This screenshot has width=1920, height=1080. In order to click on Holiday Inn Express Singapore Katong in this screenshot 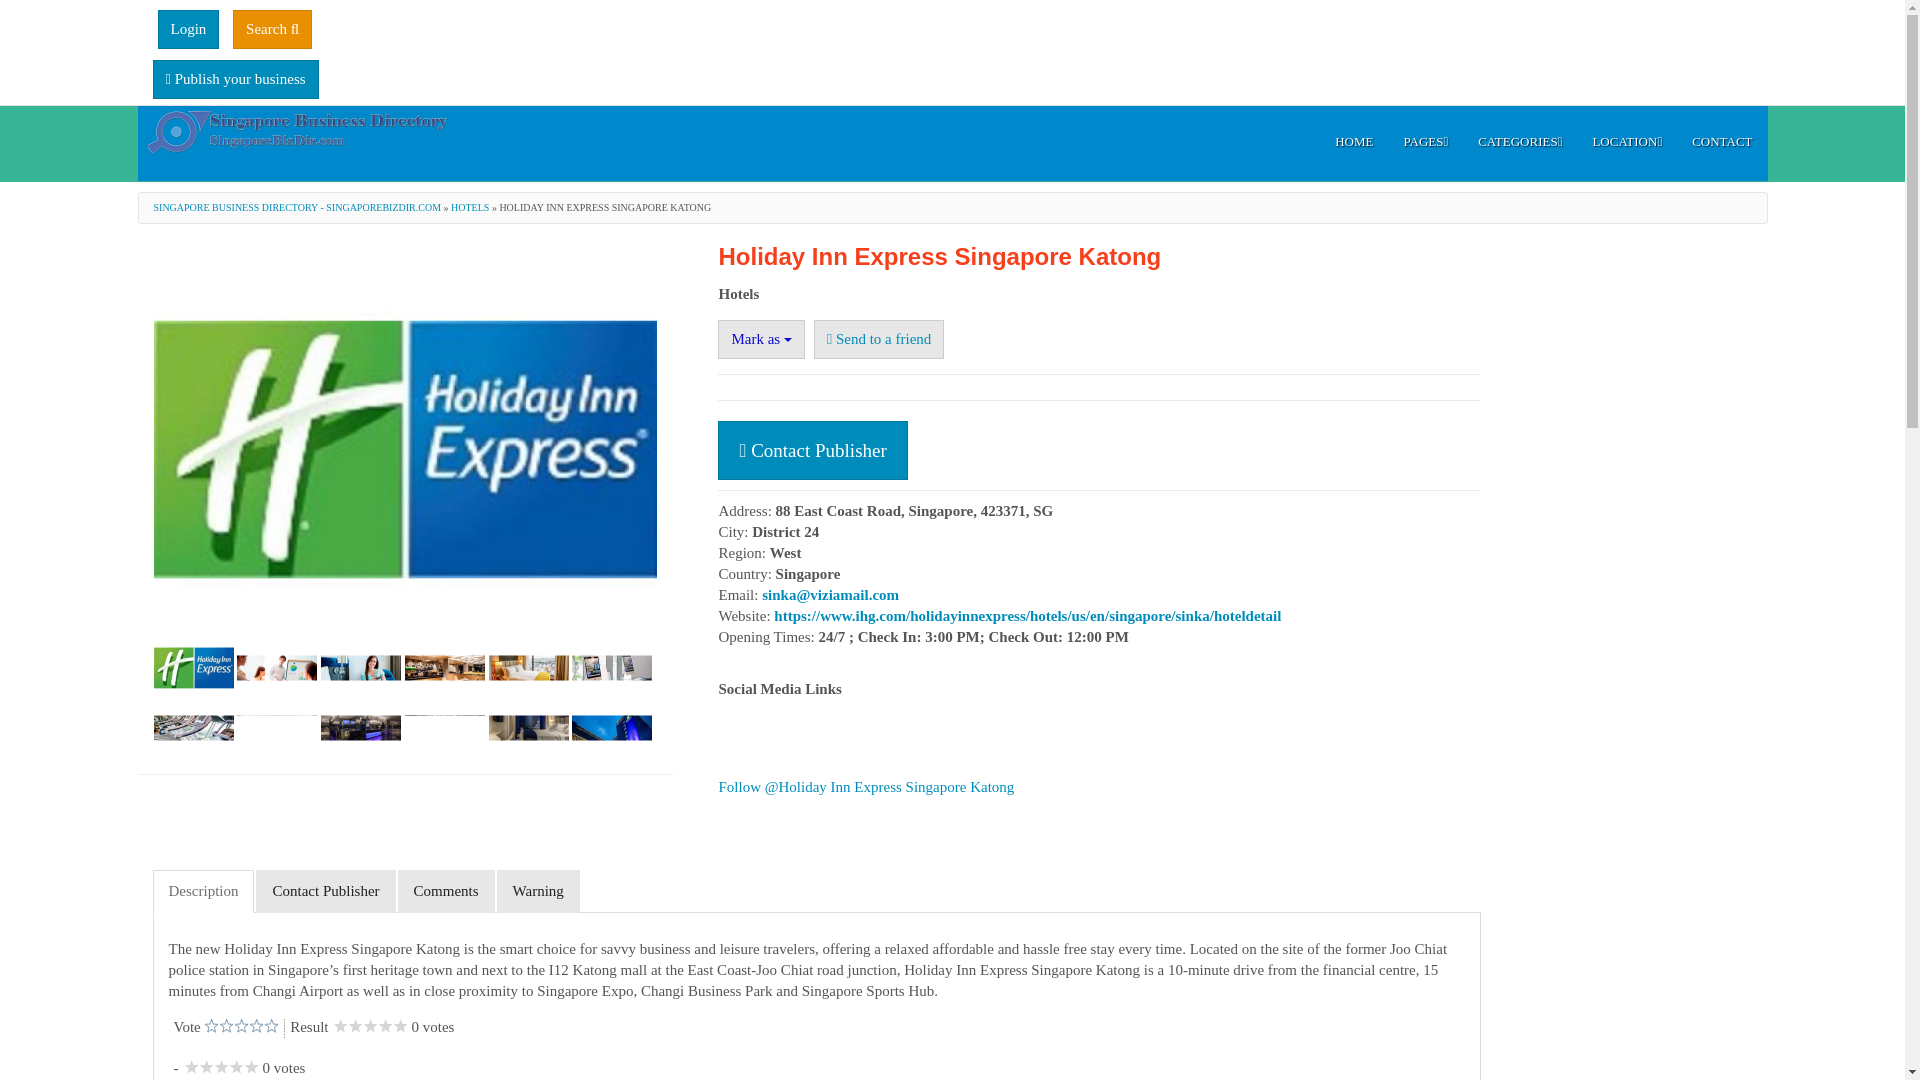, I will do `click(445, 728)`.